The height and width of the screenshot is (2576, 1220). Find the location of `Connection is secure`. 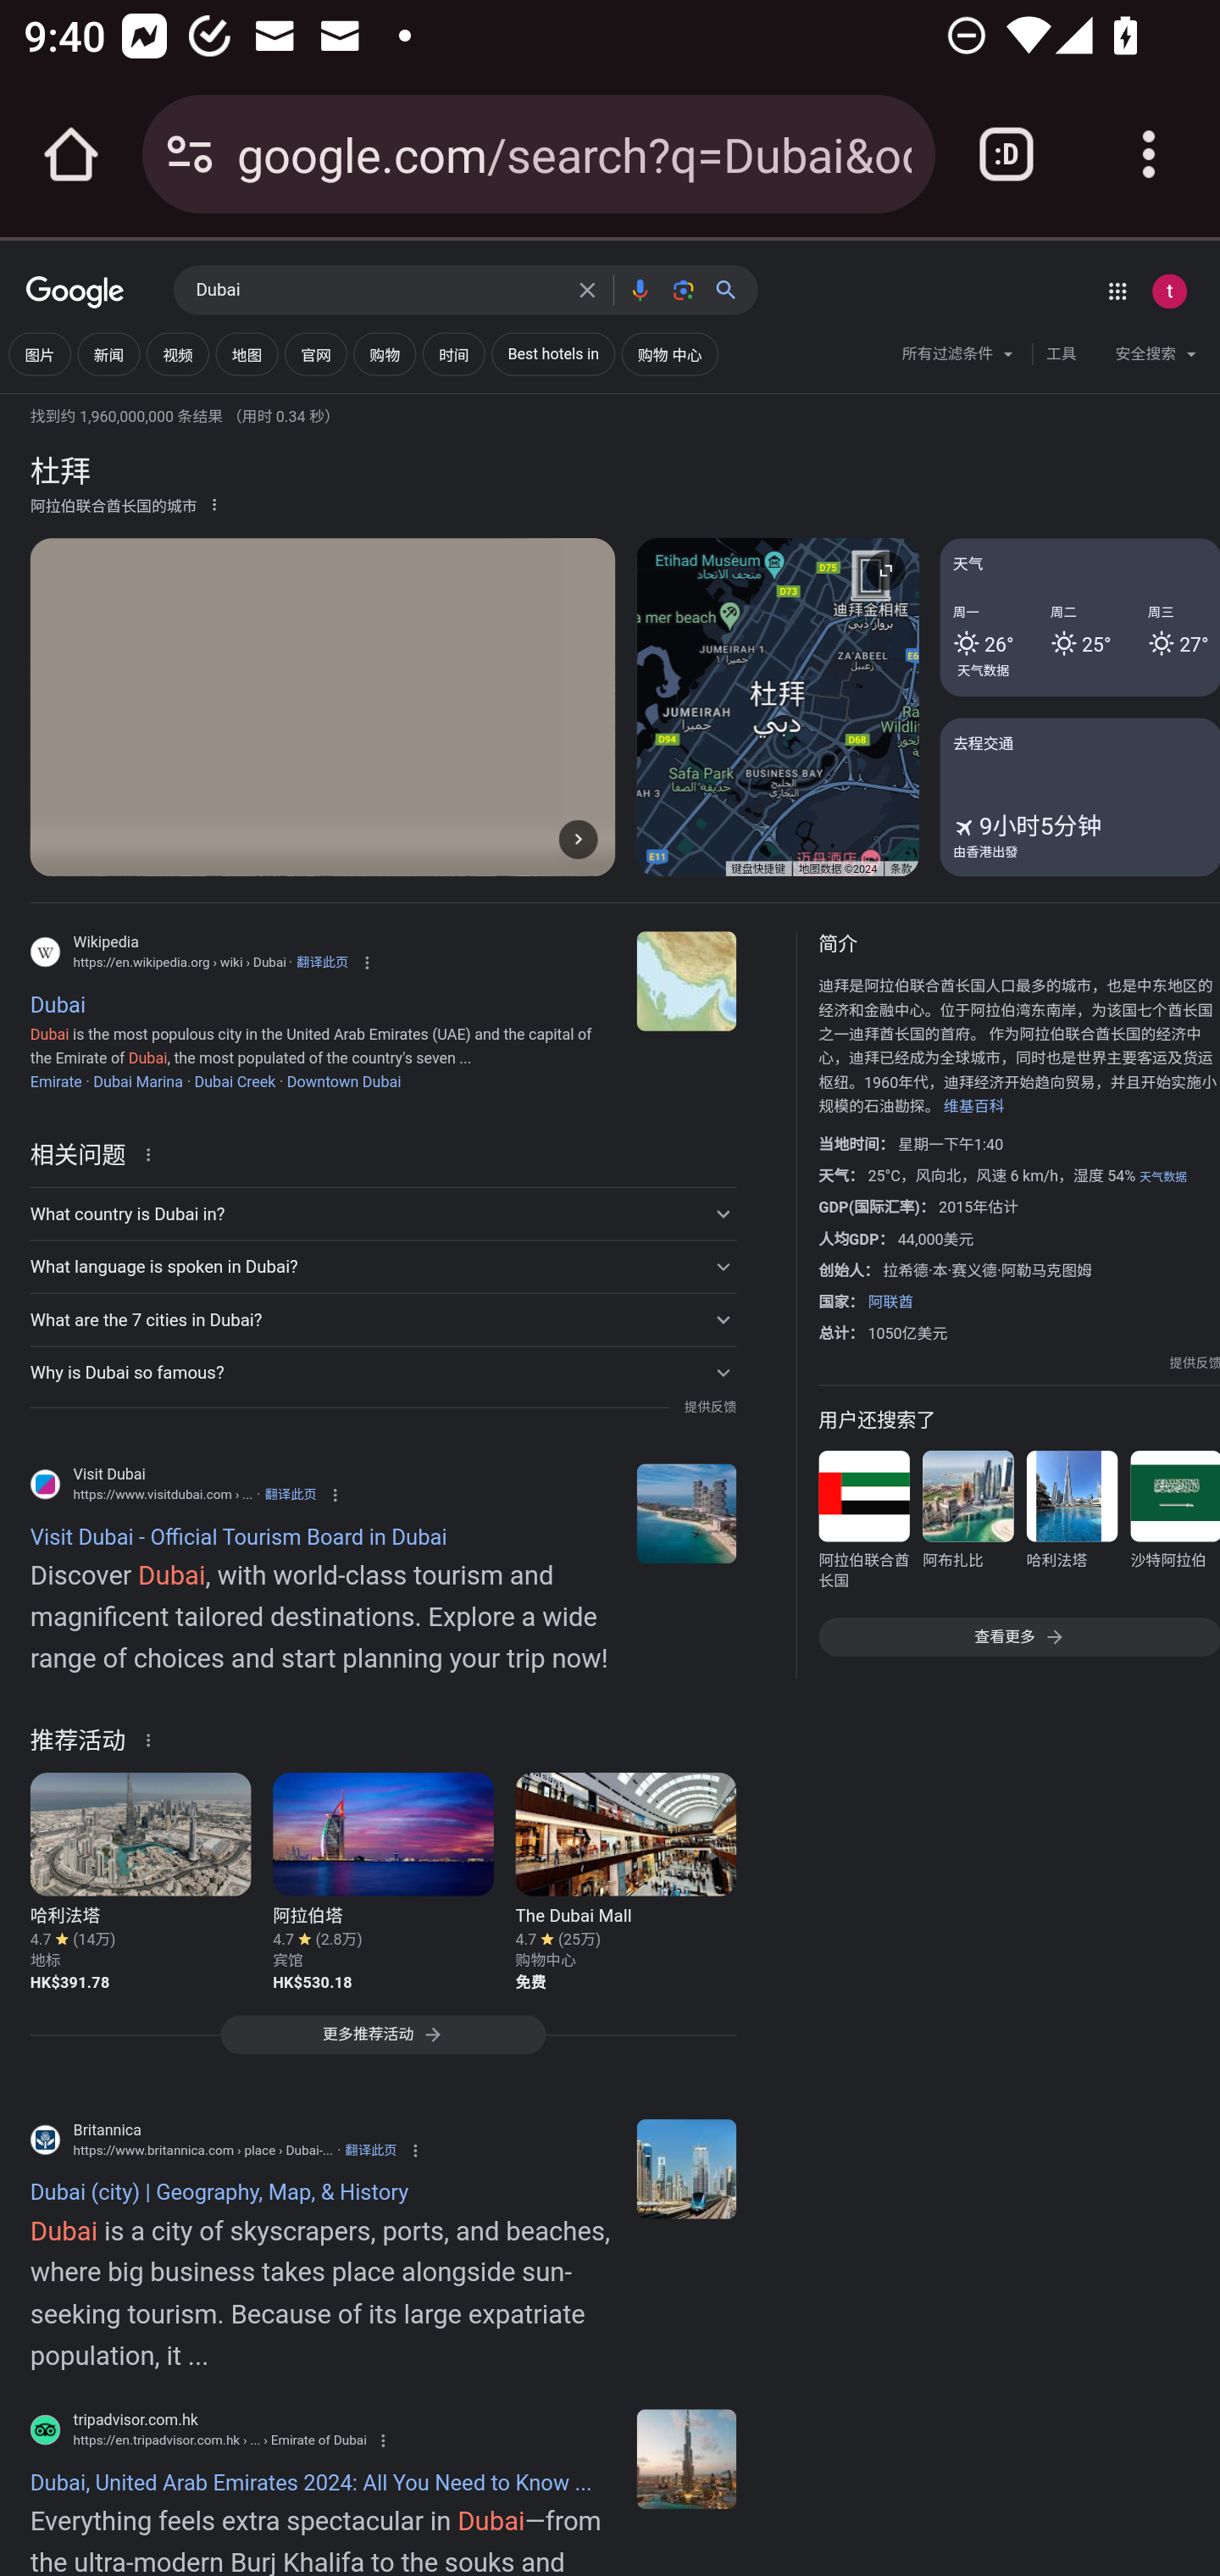

Connection is secure is located at coordinates (190, 154).